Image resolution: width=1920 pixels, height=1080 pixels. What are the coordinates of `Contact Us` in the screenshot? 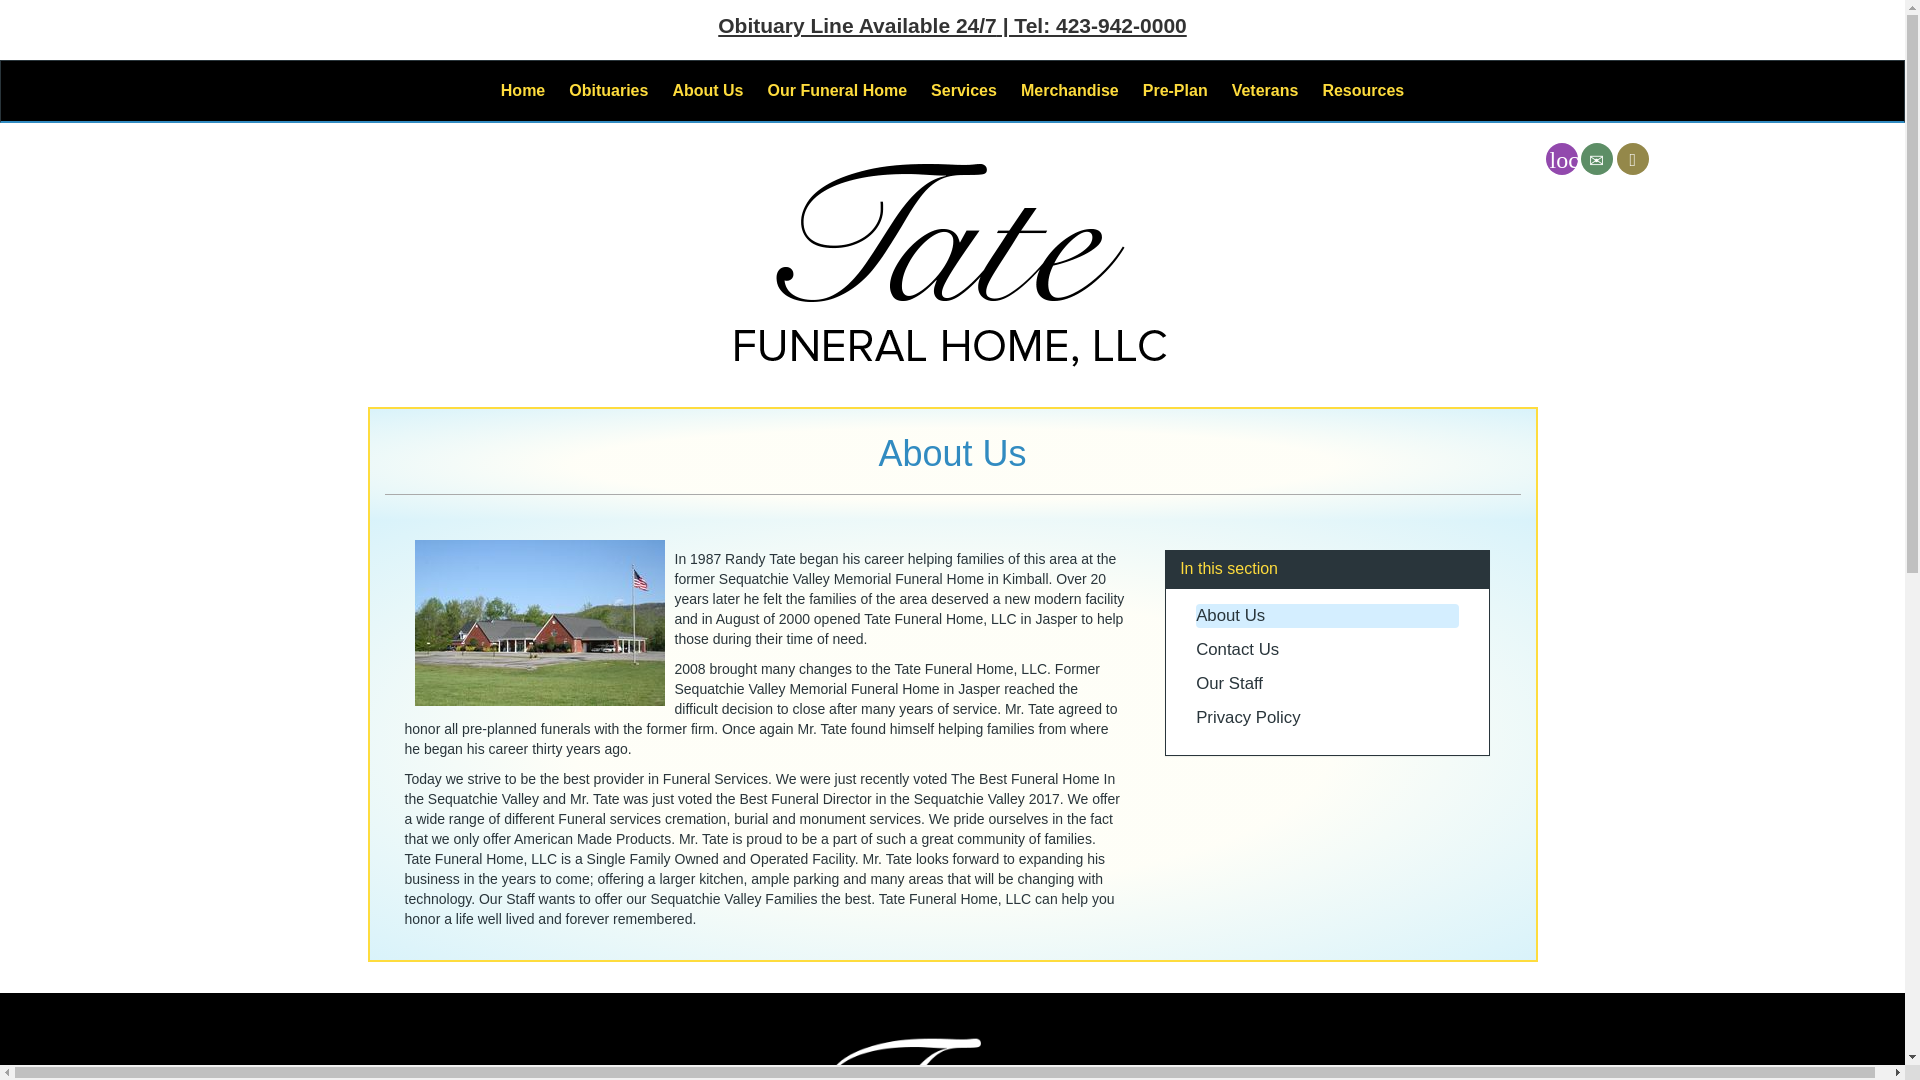 It's located at (1237, 649).